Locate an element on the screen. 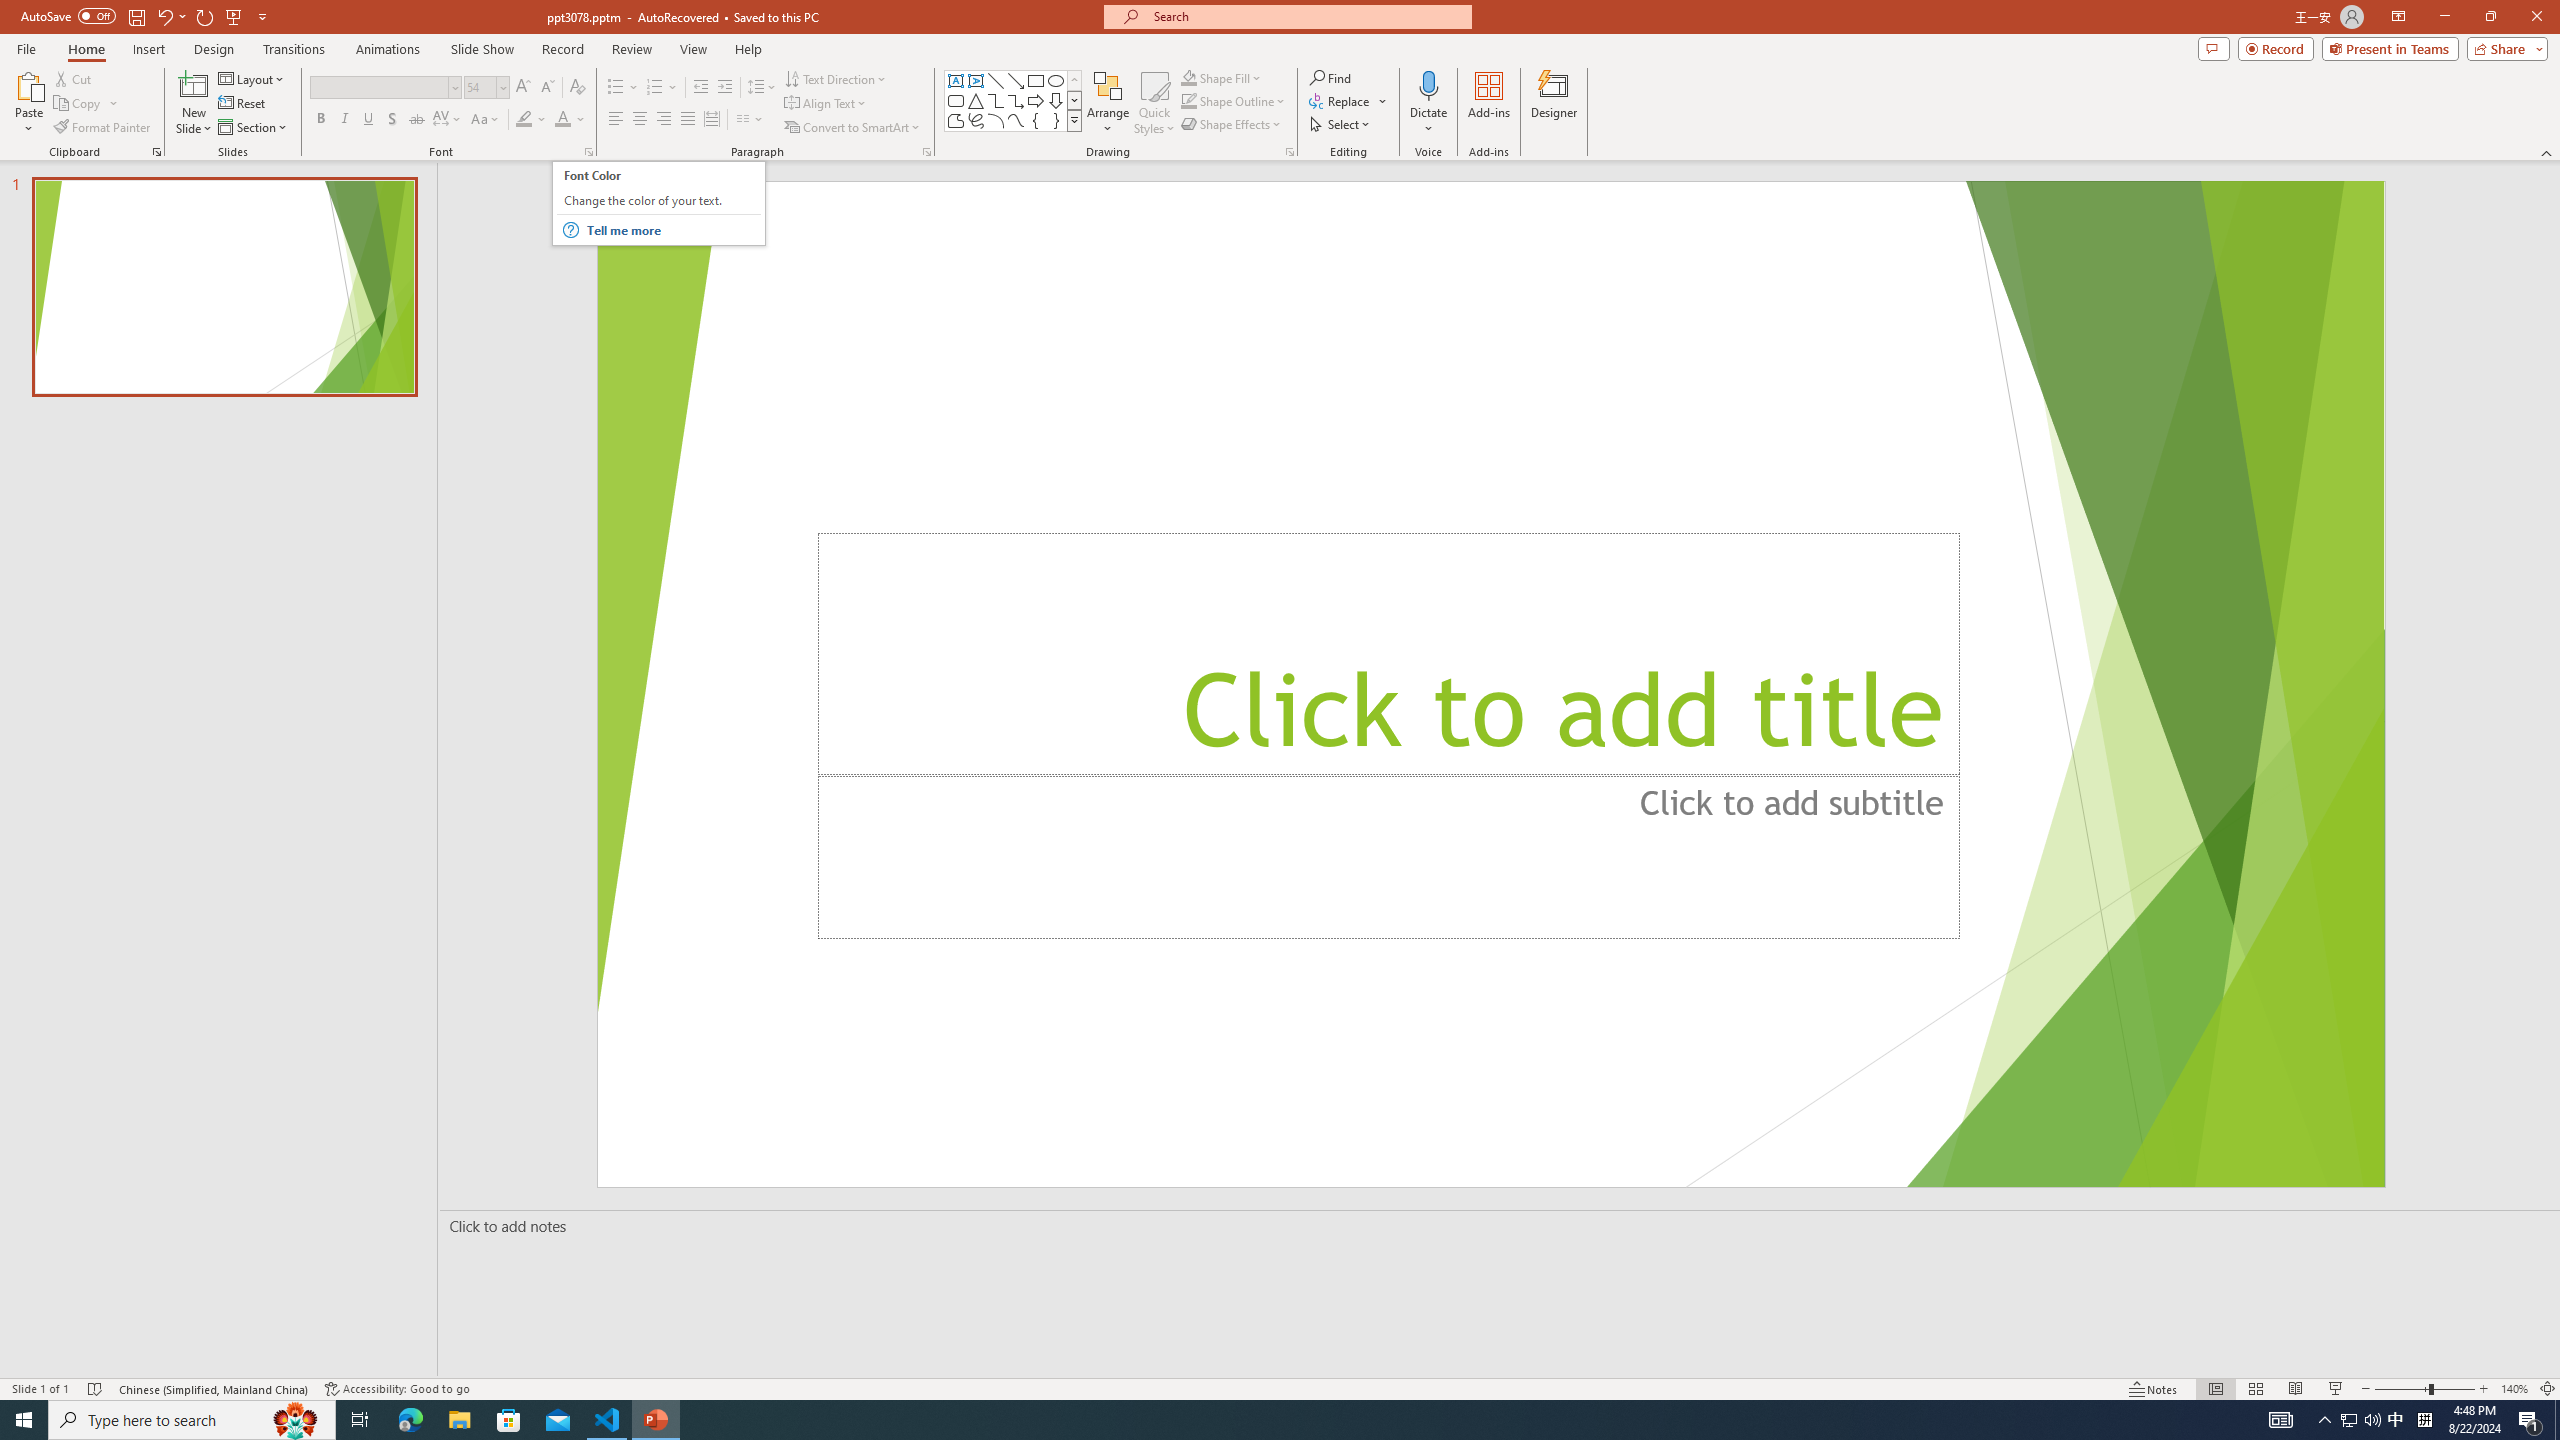  Font Size is located at coordinates (480, 86).